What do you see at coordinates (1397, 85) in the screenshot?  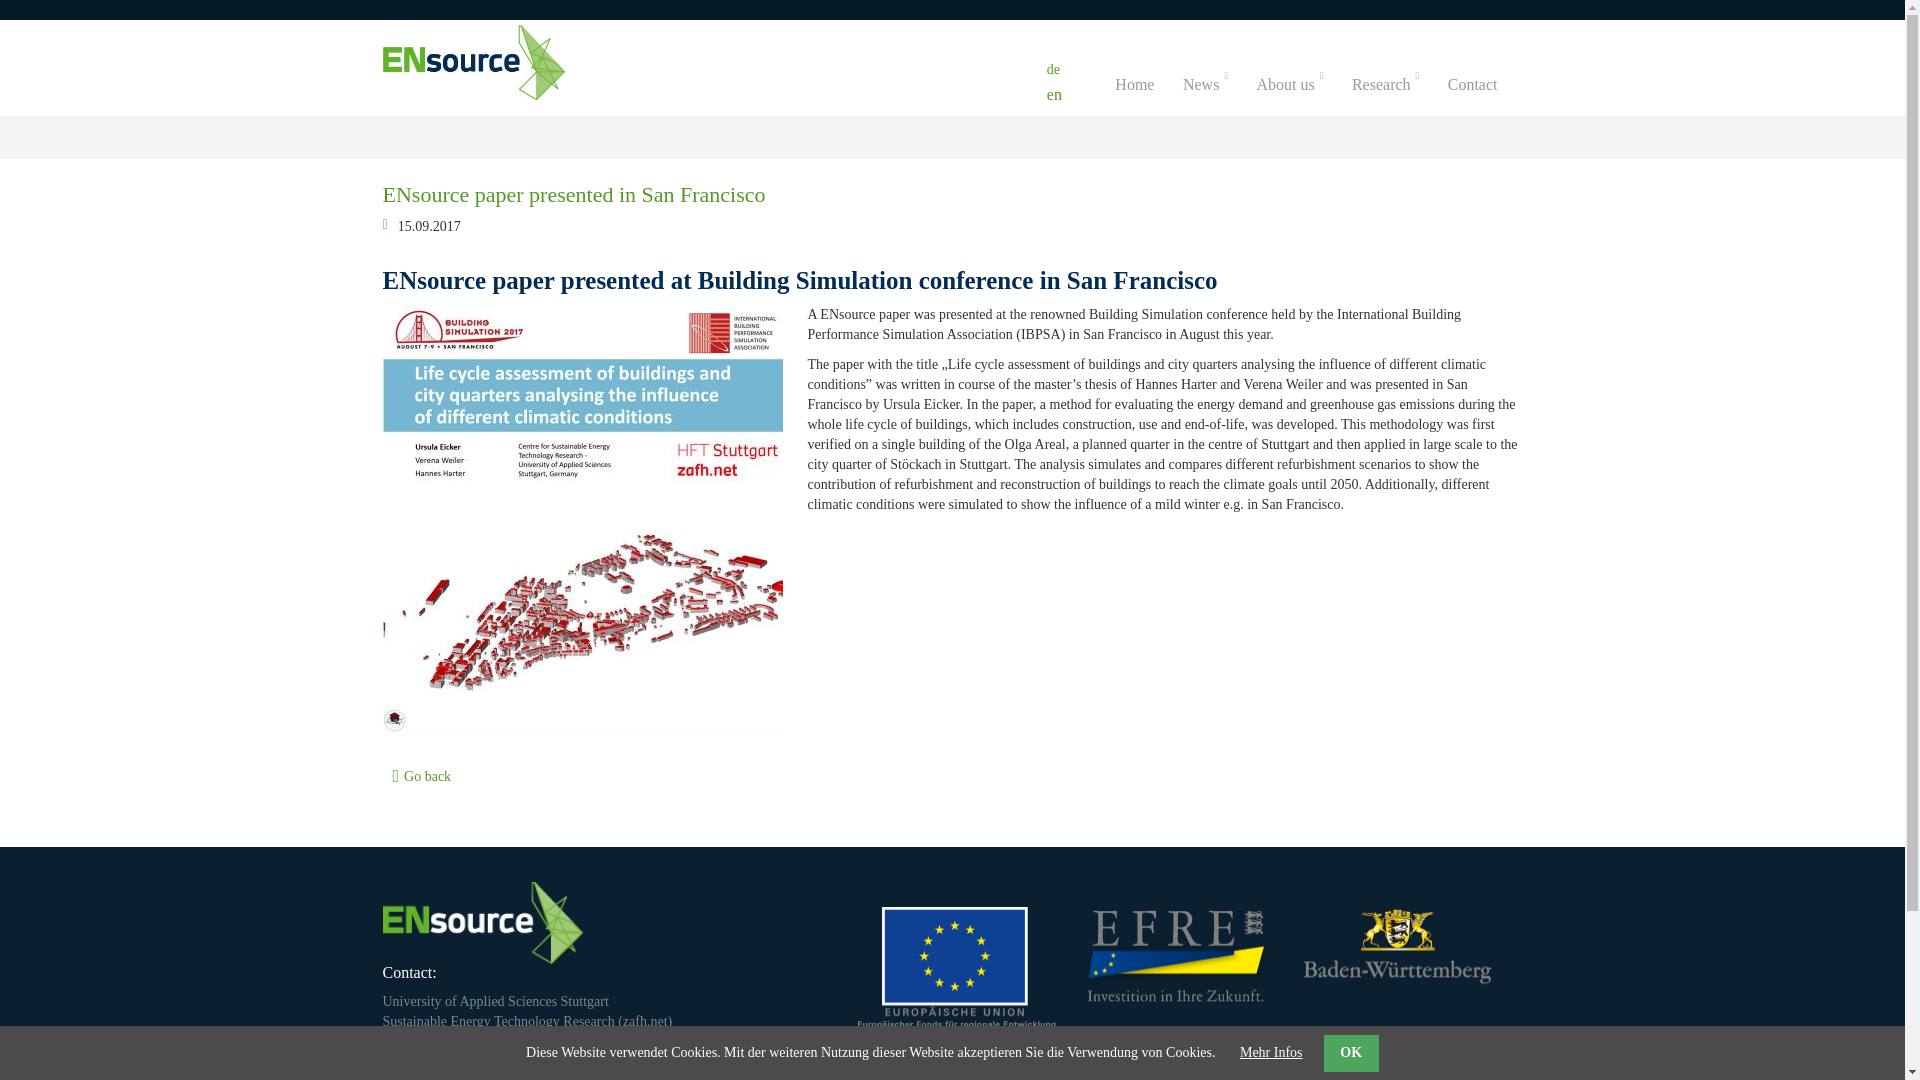 I see `Research` at bounding box center [1397, 85].